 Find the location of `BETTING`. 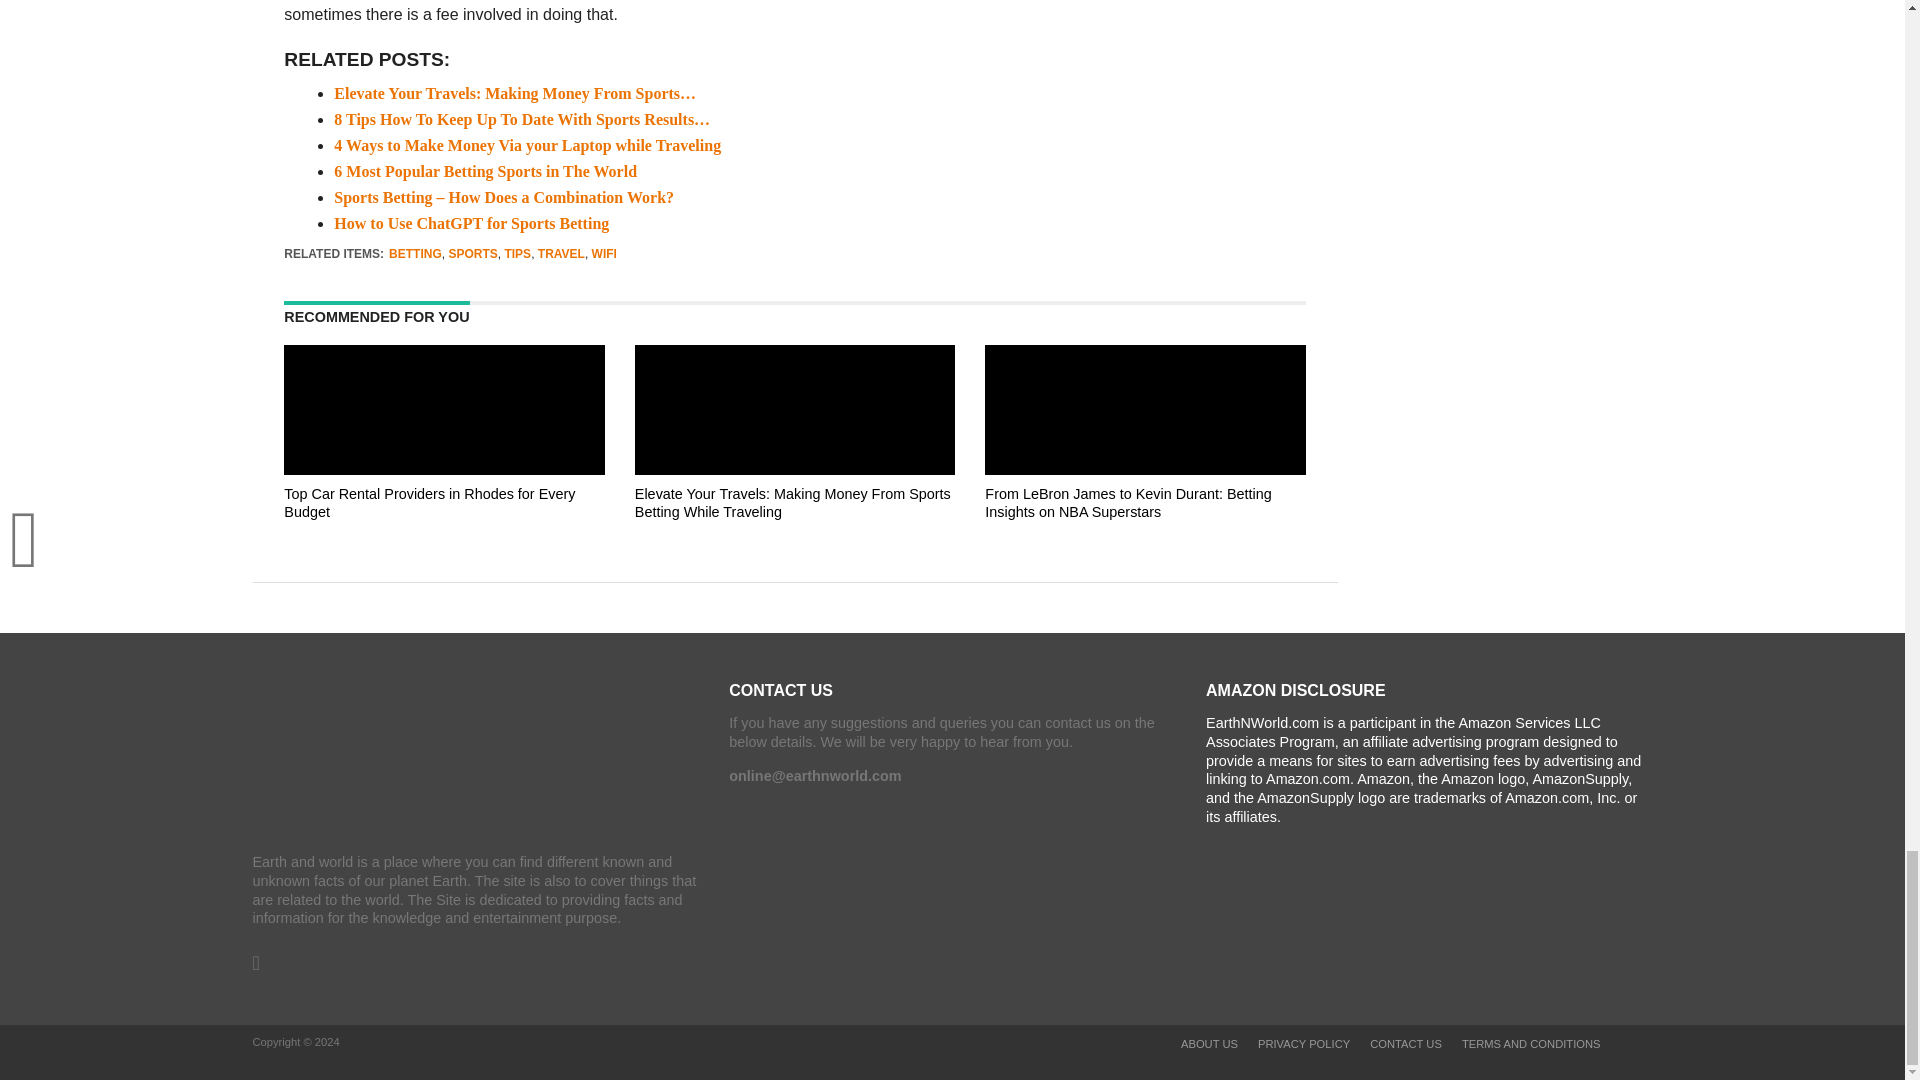

BETTING is located at coordinates (415, 254).